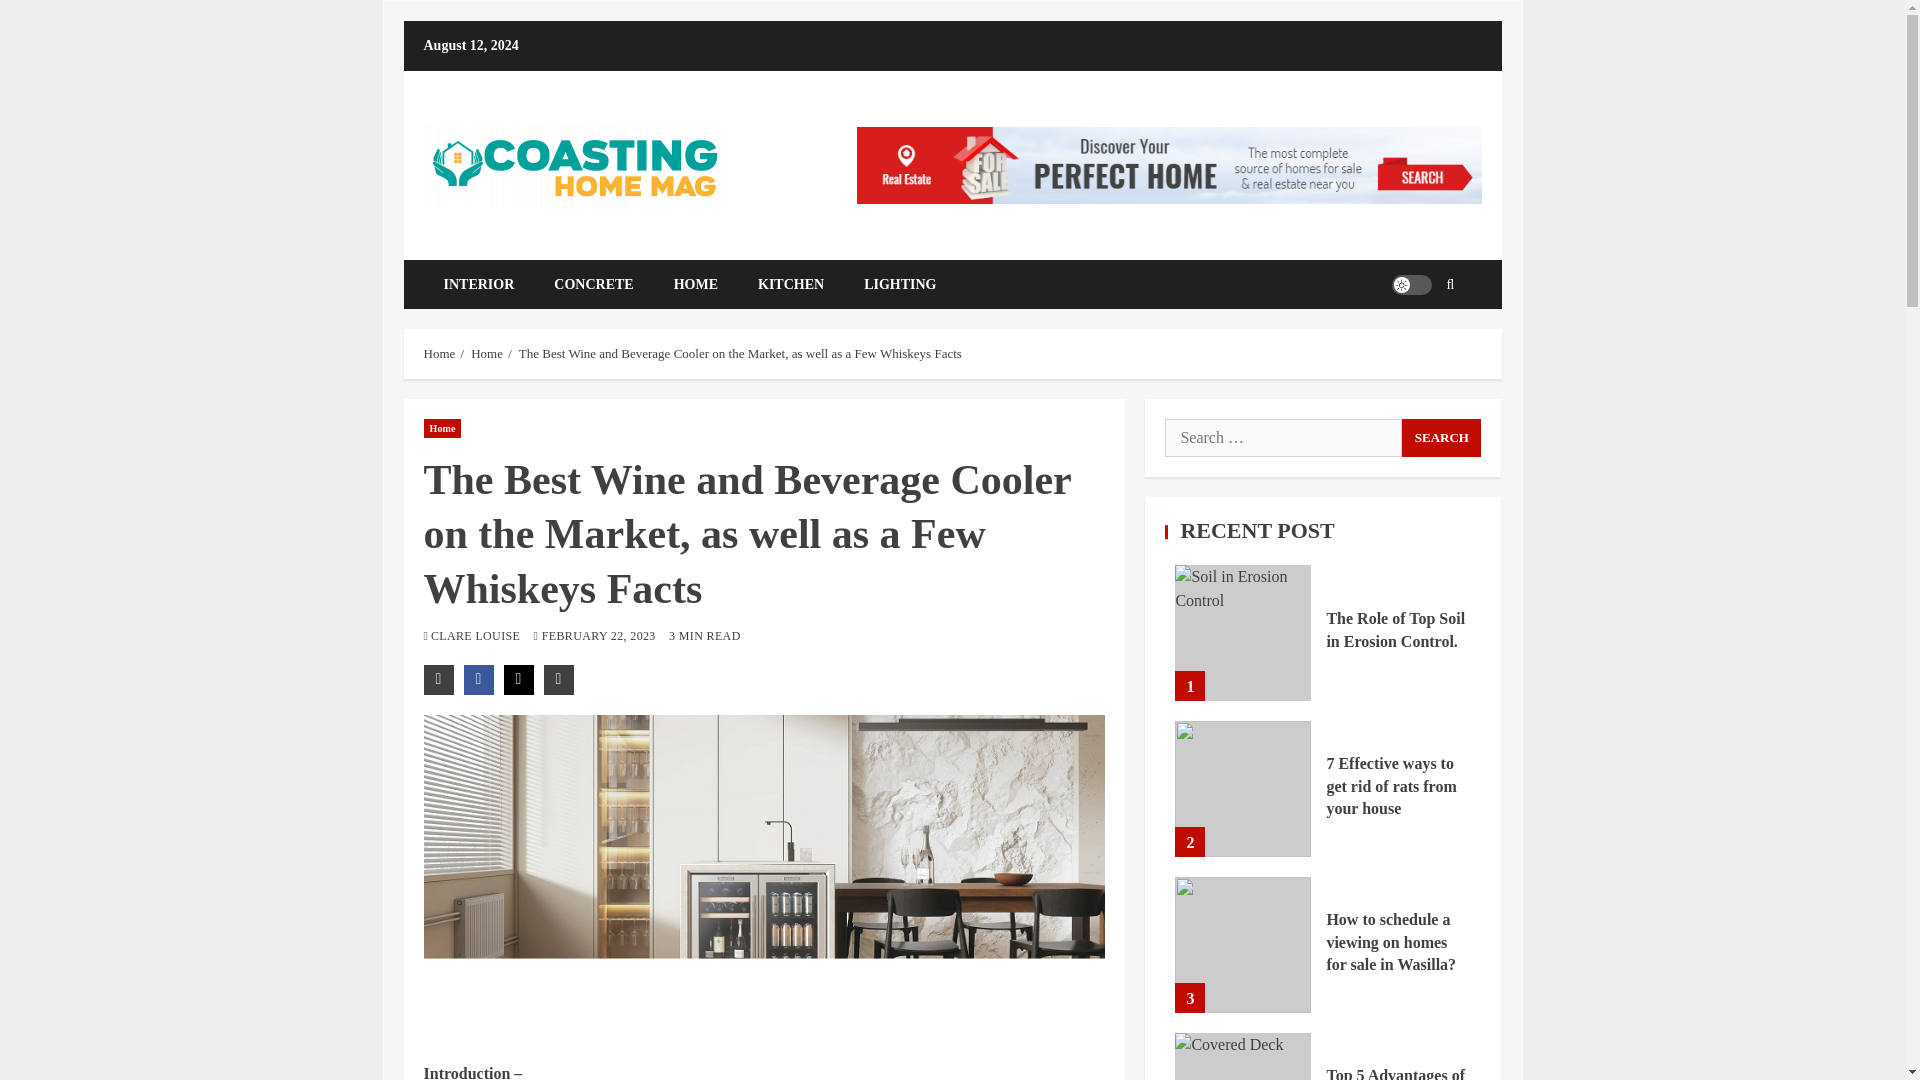 This screenshot has height=1080, width=1920. What do you see at coordinates (790, 284) in the screenshot?
I see `KITCHEN` at bounding box center [790, 284].